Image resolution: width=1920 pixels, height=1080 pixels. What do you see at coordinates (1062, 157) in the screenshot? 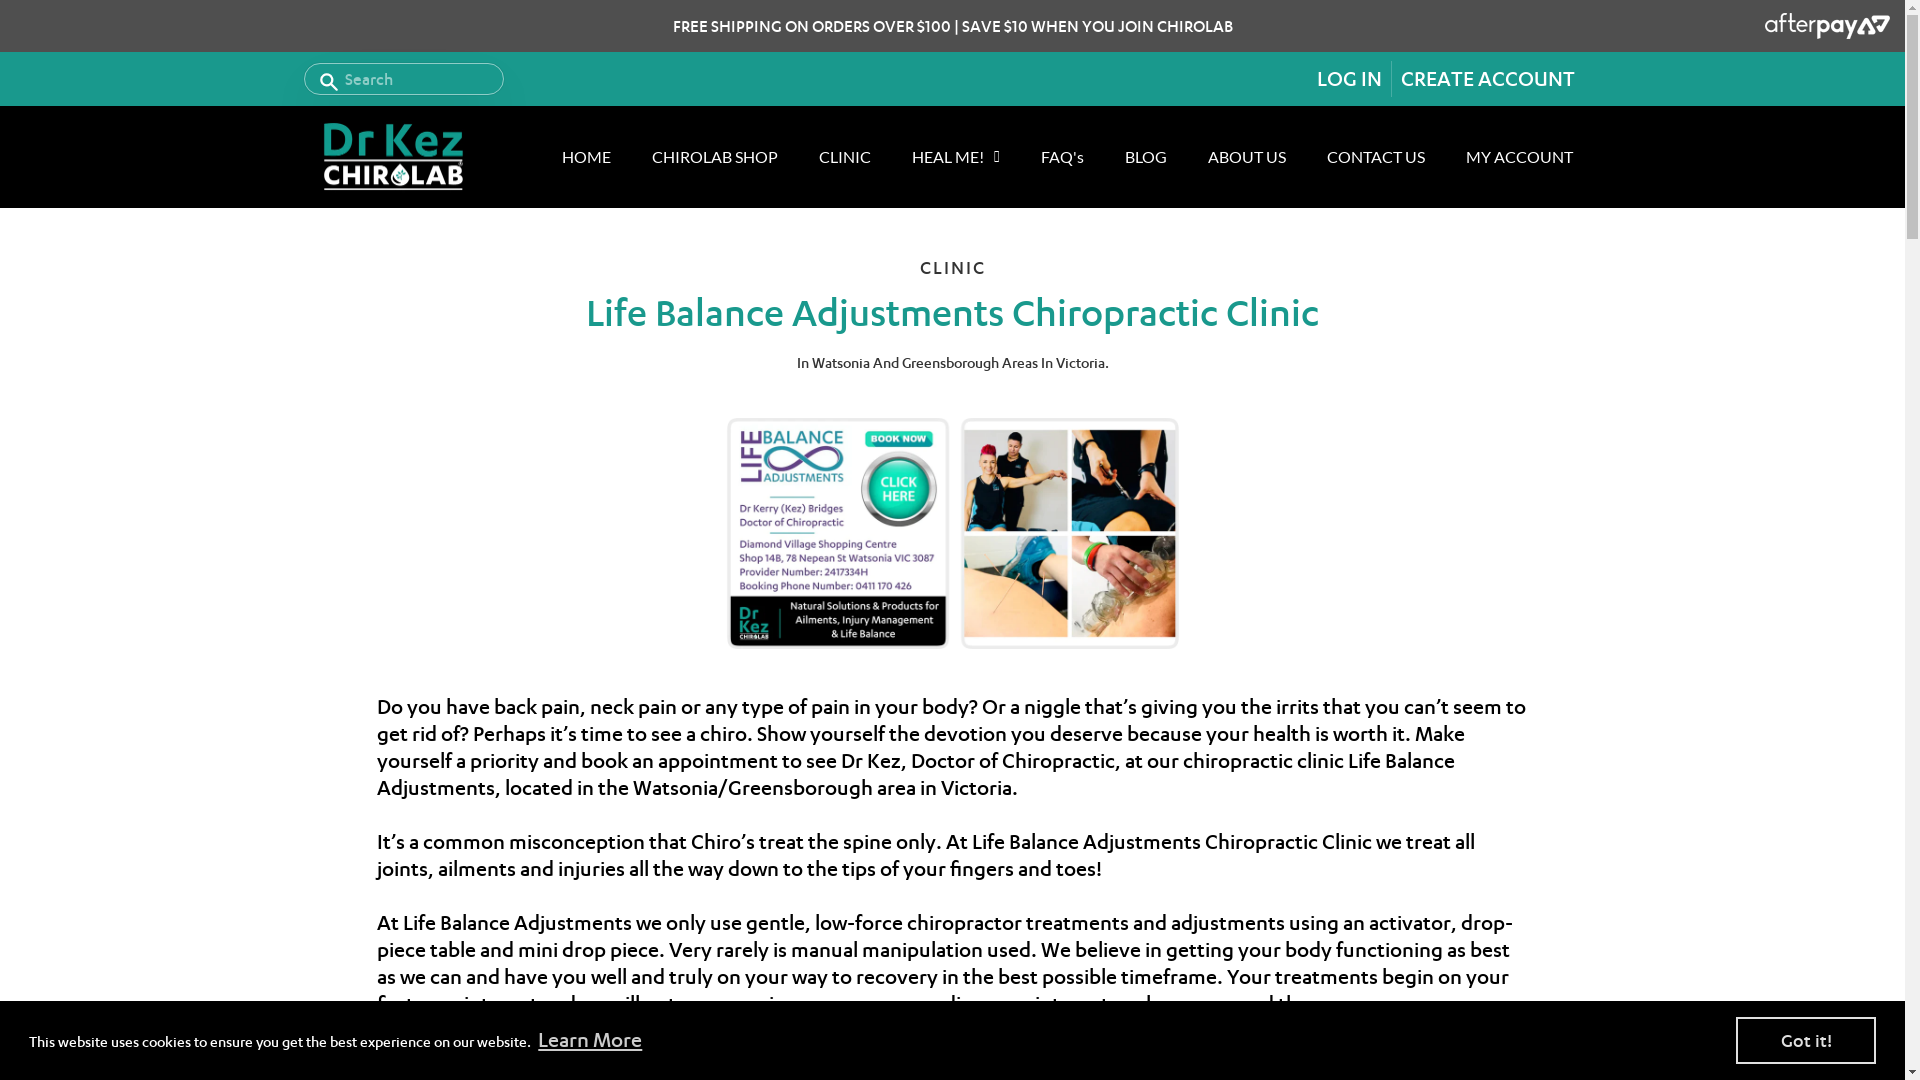
I see `FAQ's` at bounding box center [1062, 157].